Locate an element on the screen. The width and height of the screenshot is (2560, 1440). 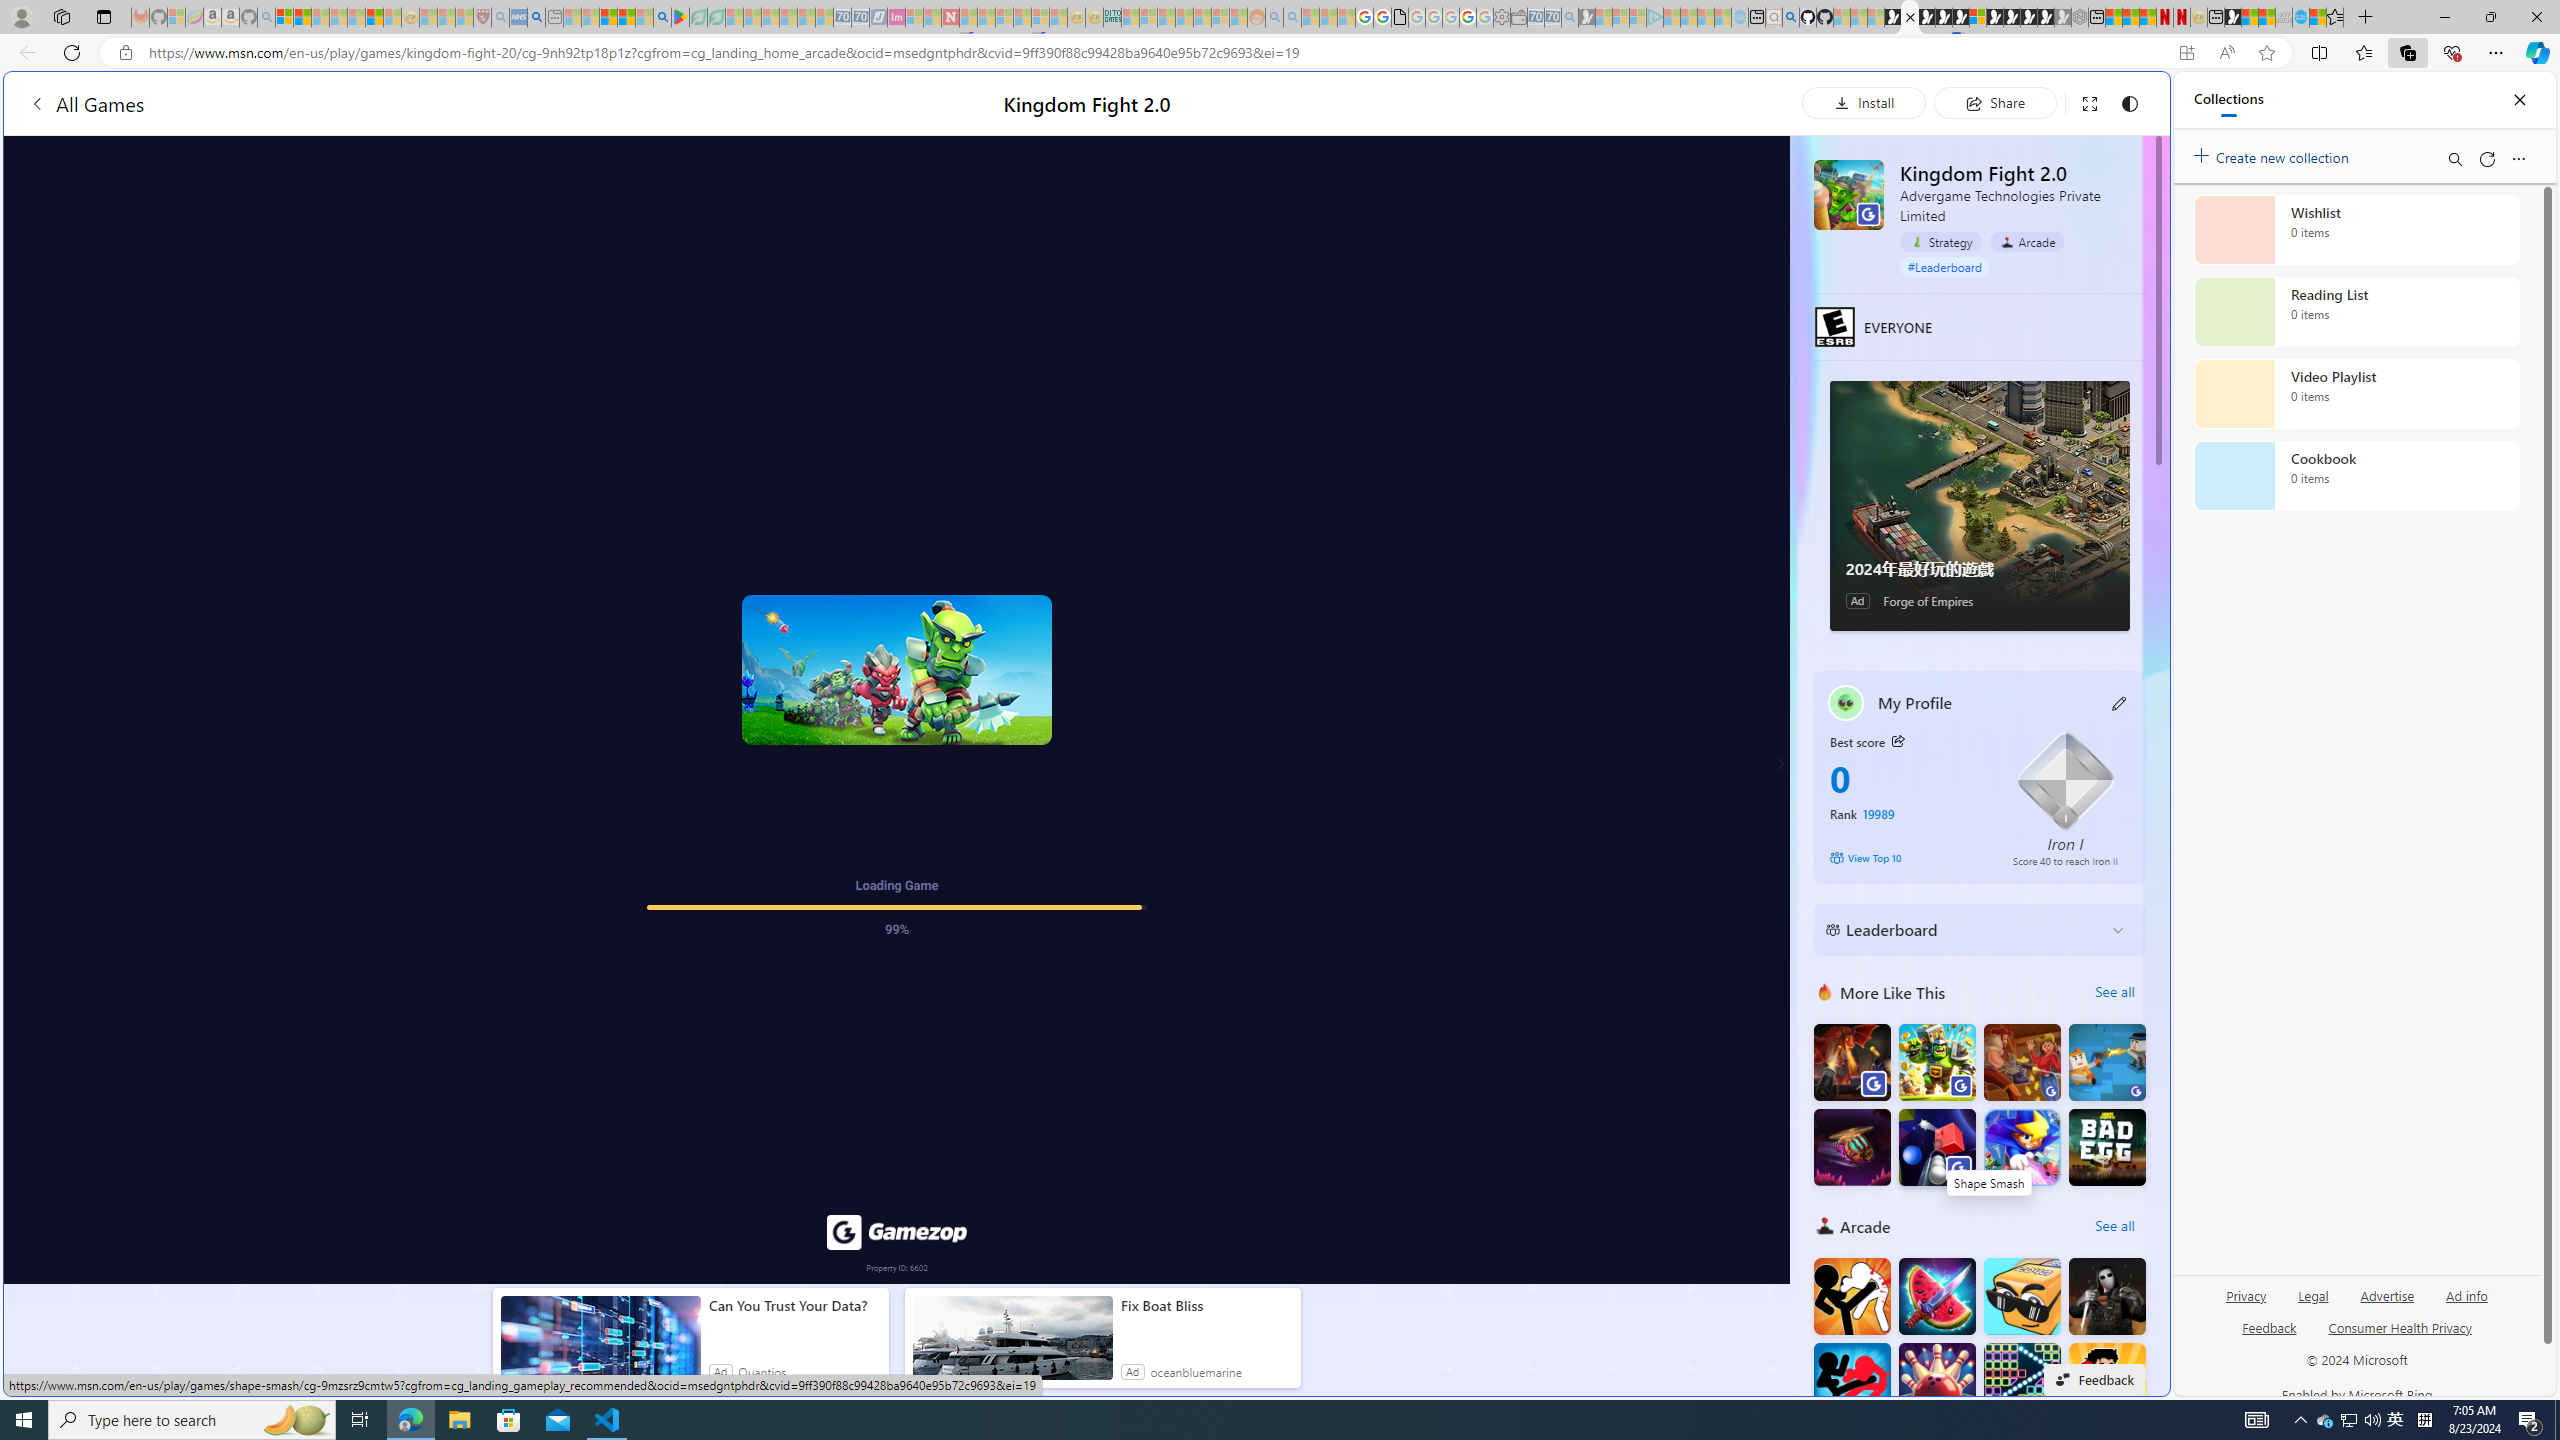
View Top 10 is located at coordinates (1908, 858).